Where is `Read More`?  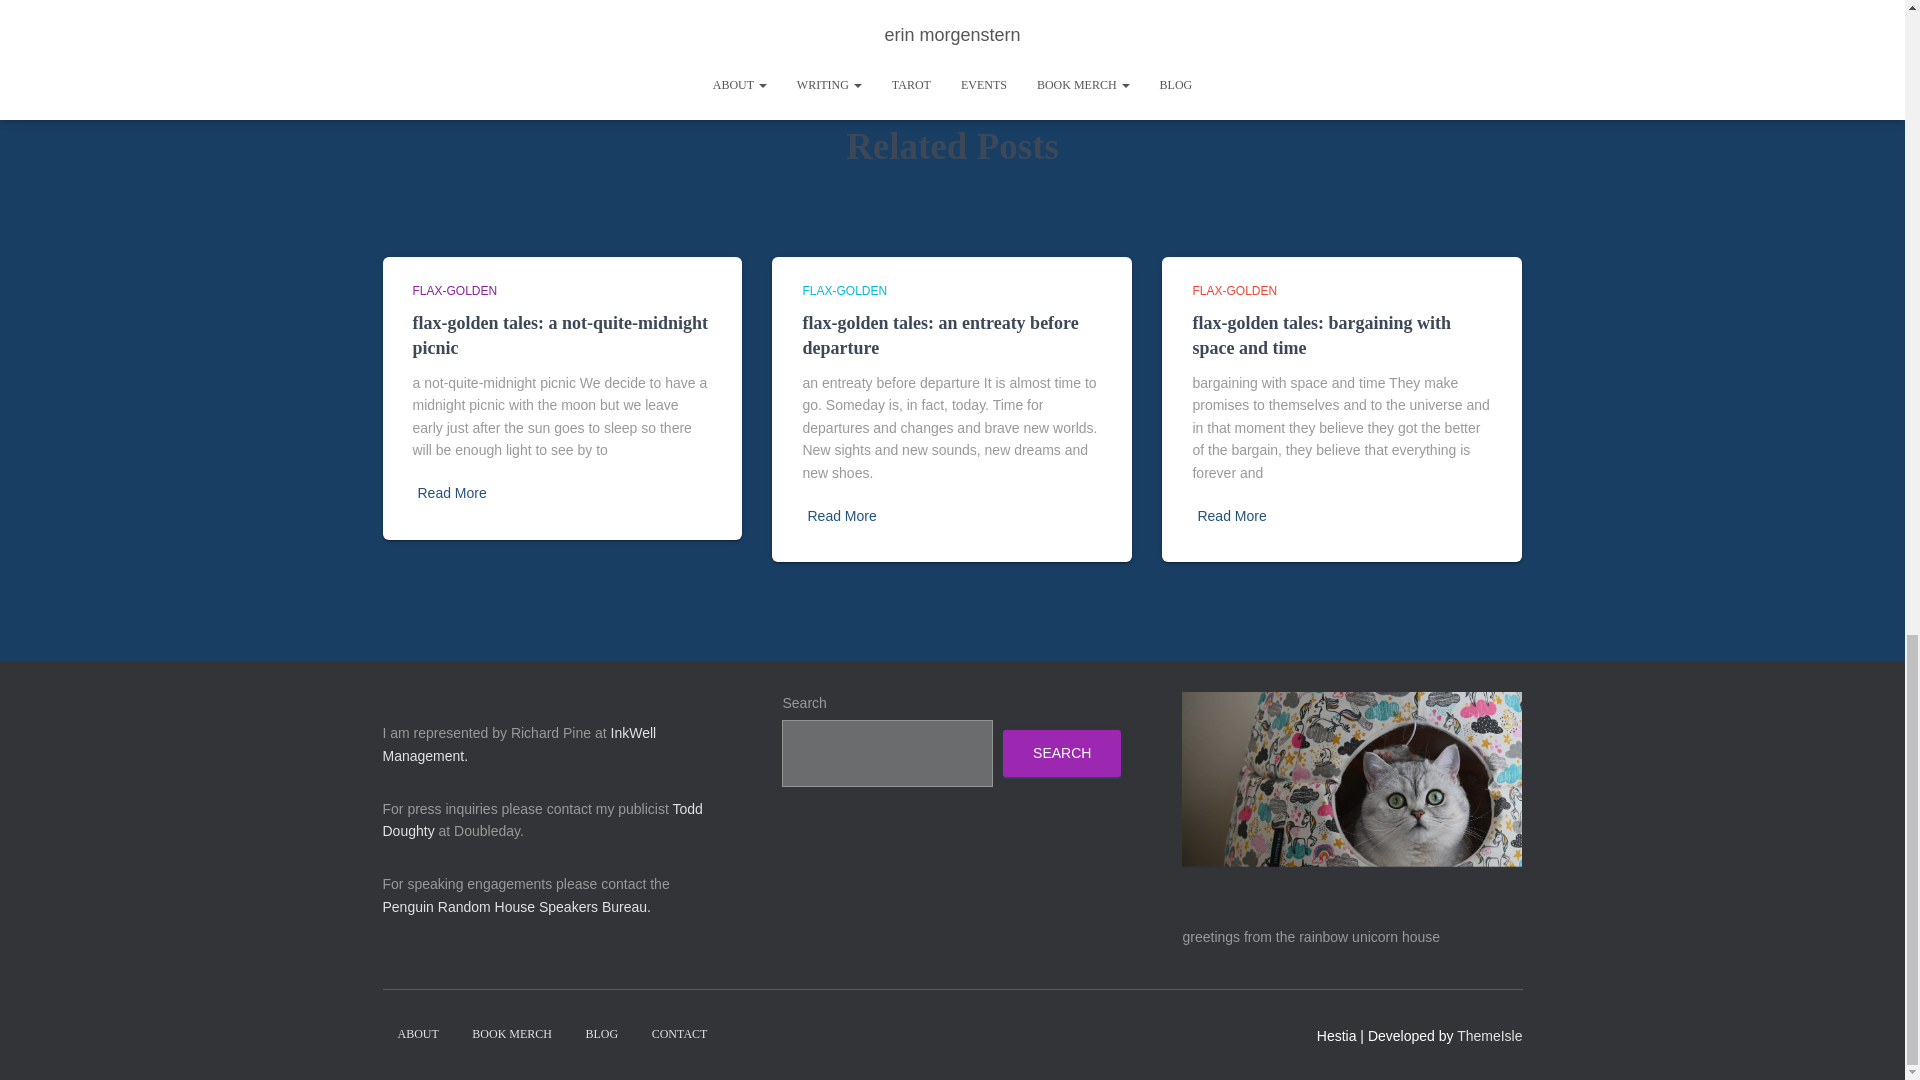 Read More is located at coordinates (452, 493).